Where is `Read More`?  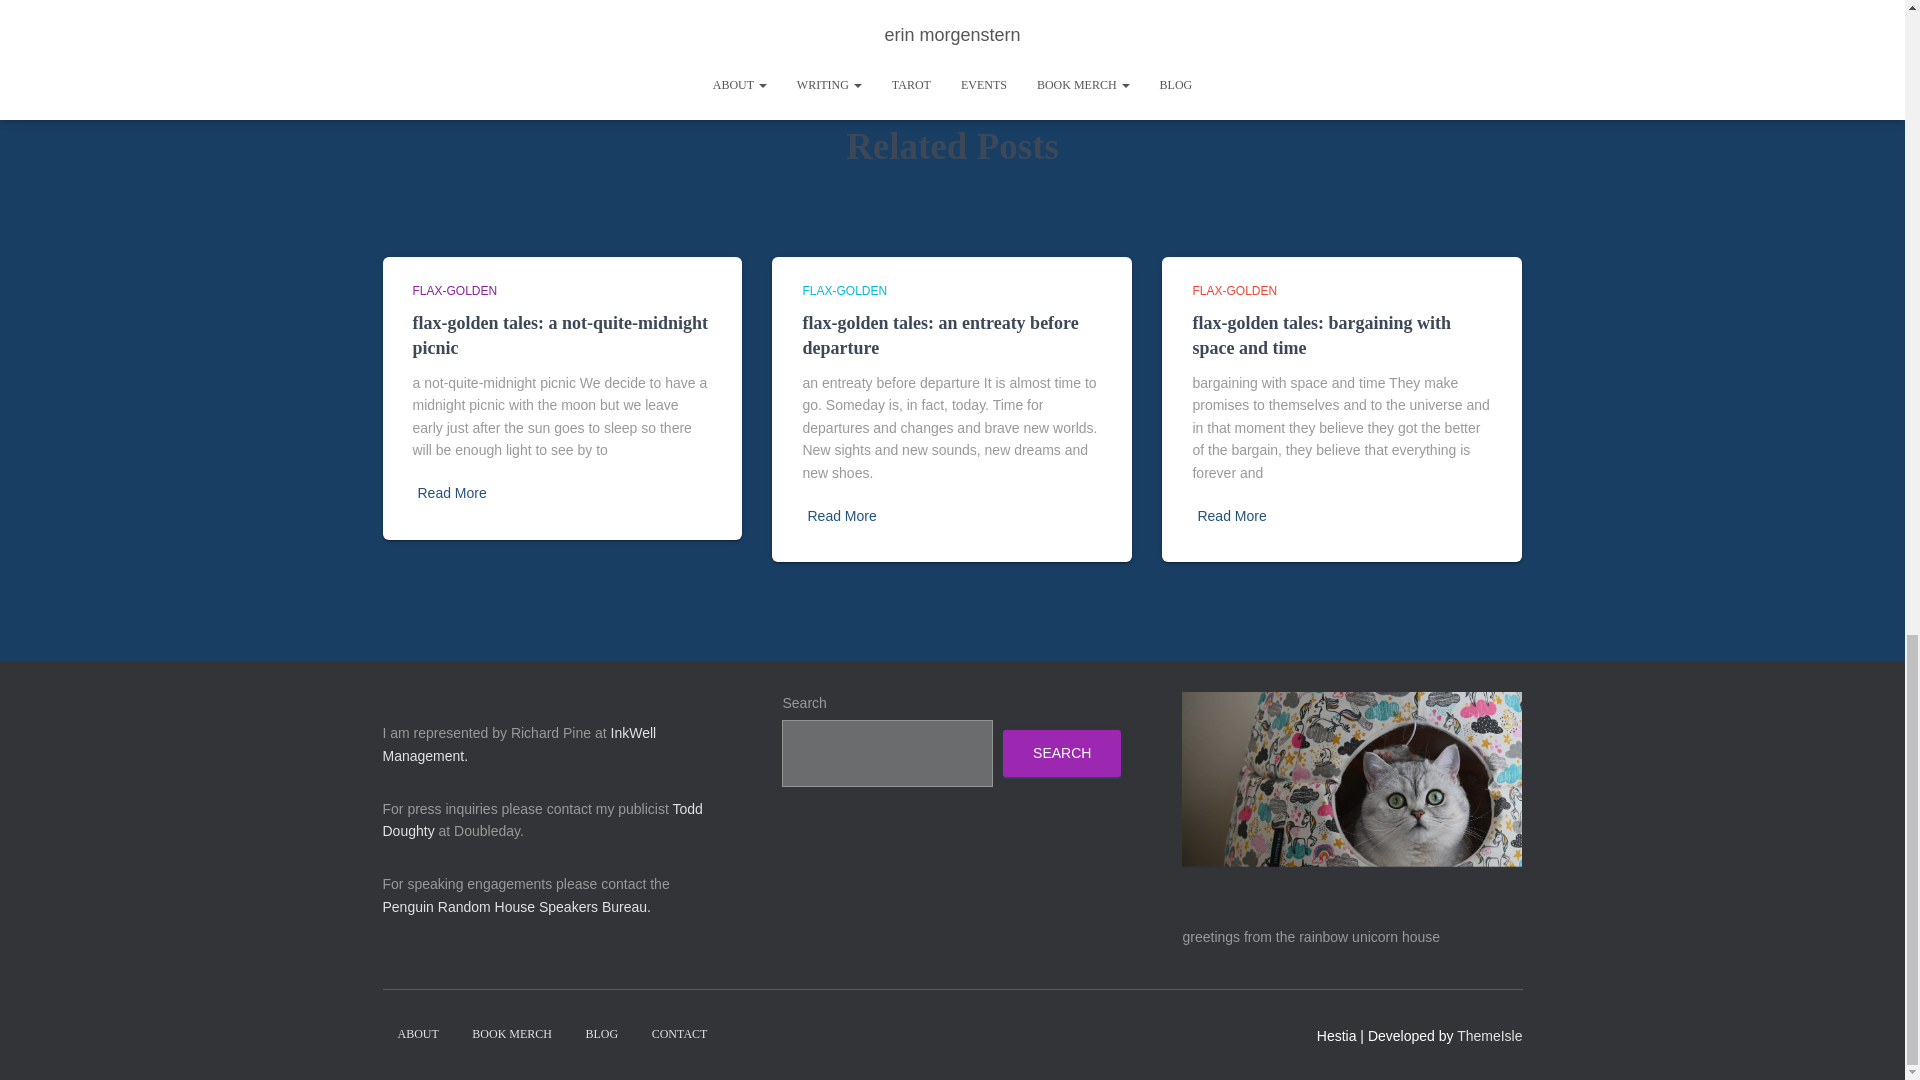 Read More is located at coordinates (452, 493).